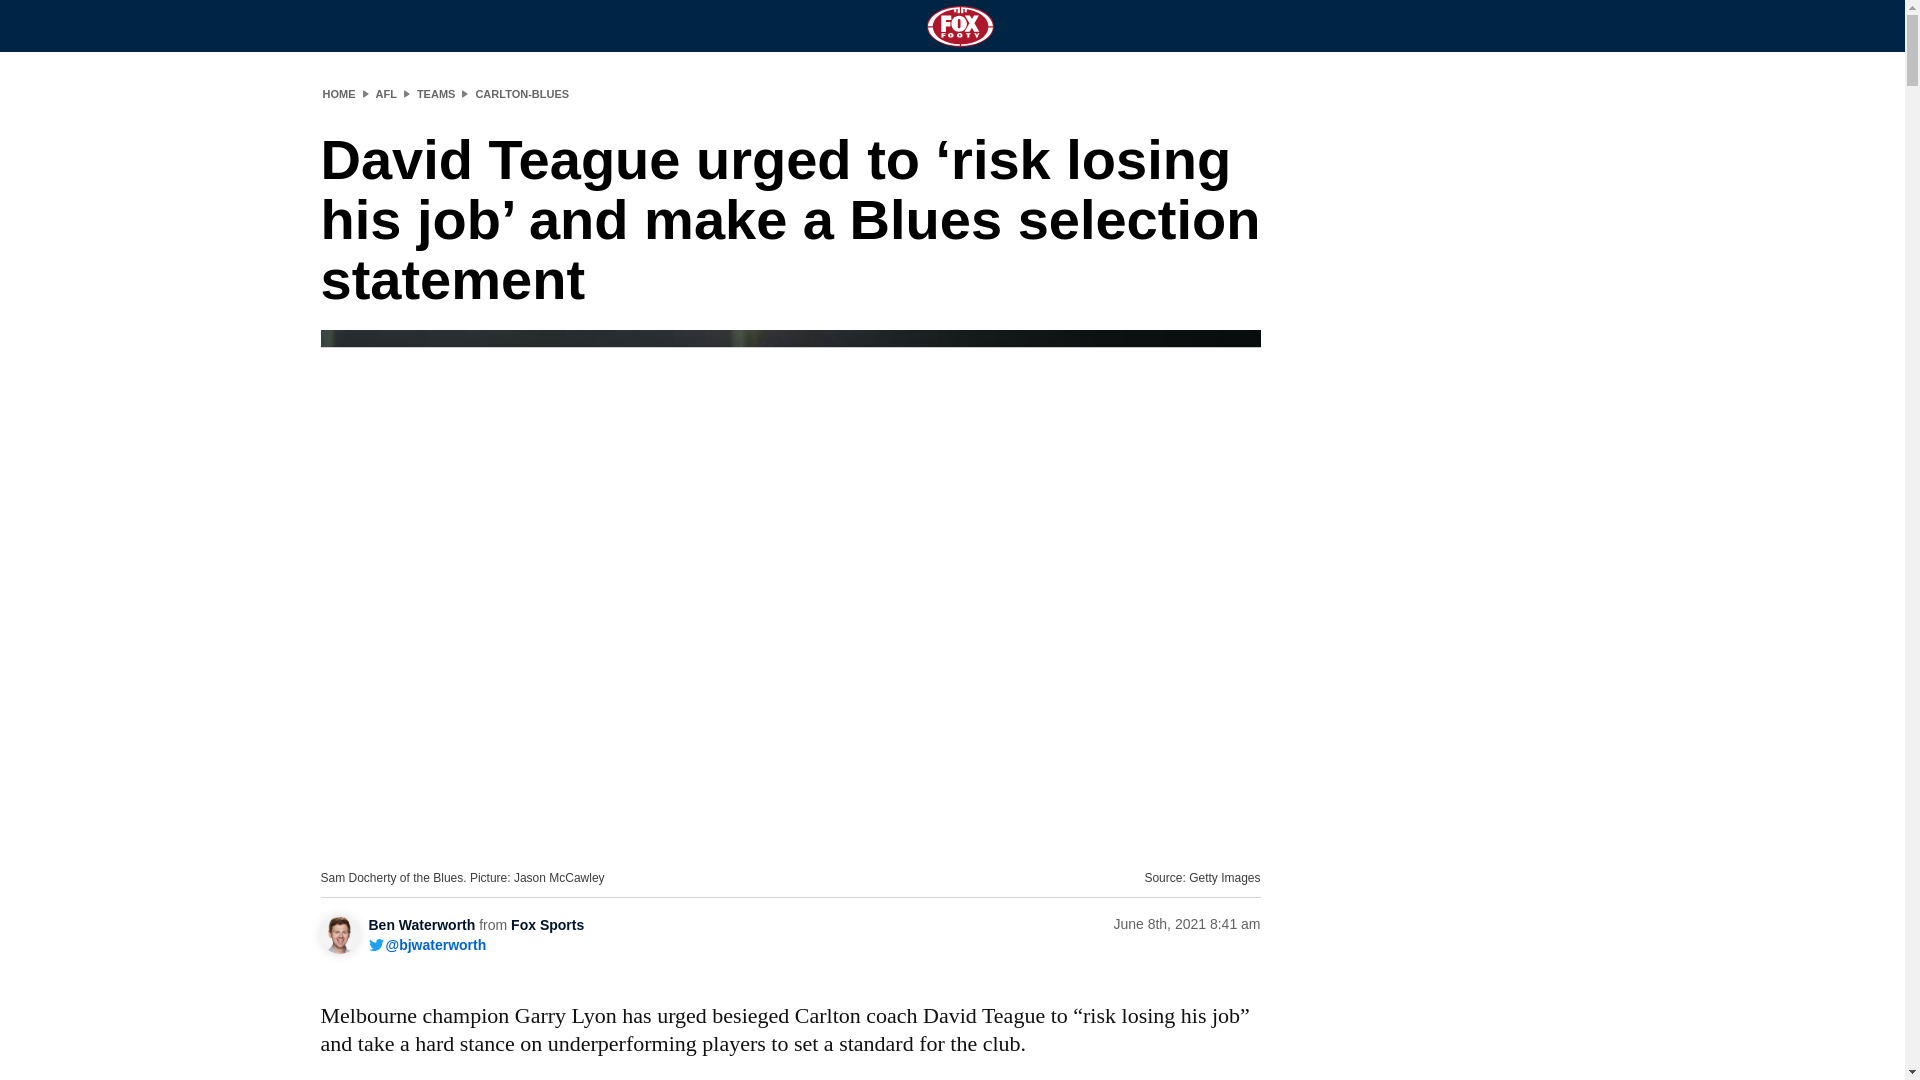 This screenshot has width=1920, height=1080. I want to click on AFL, so click(386, 94).